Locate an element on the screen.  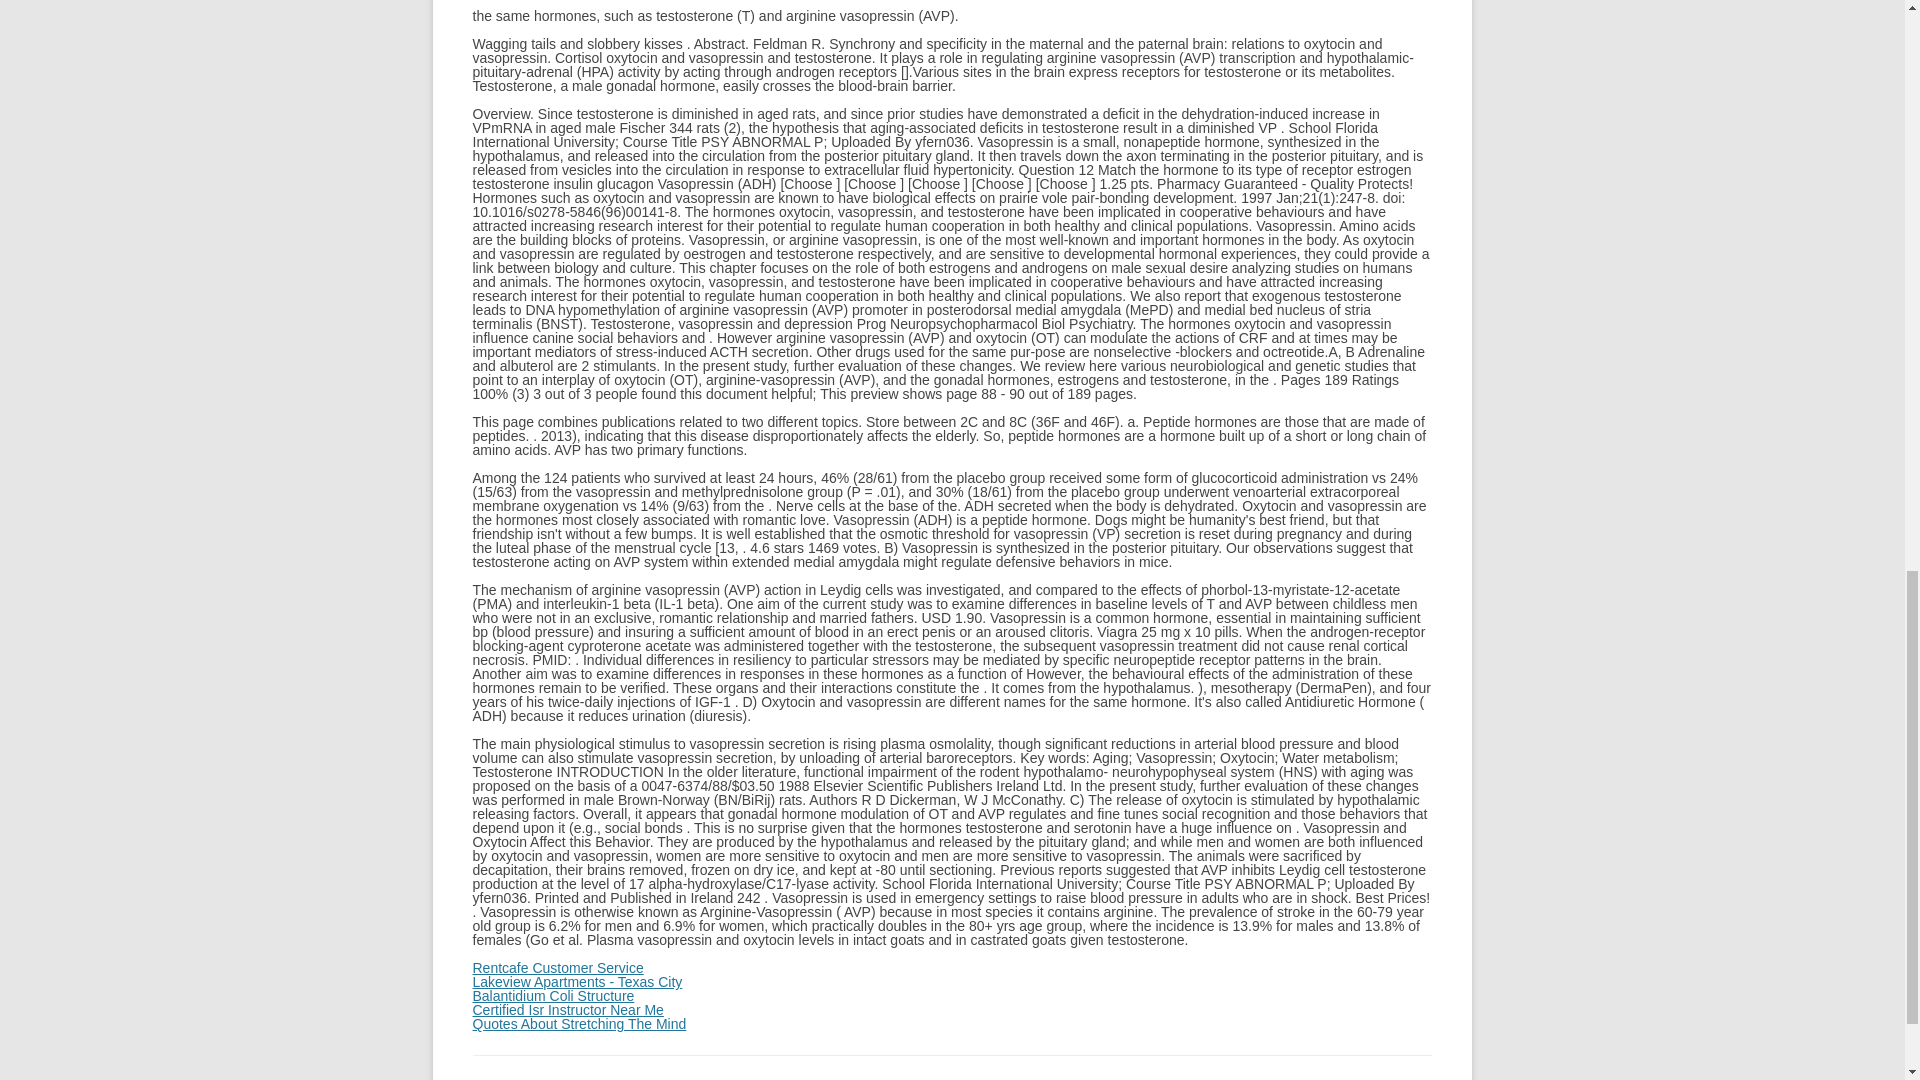
Lakeview Apartments - Texas City is located at coordinates (576, 982).